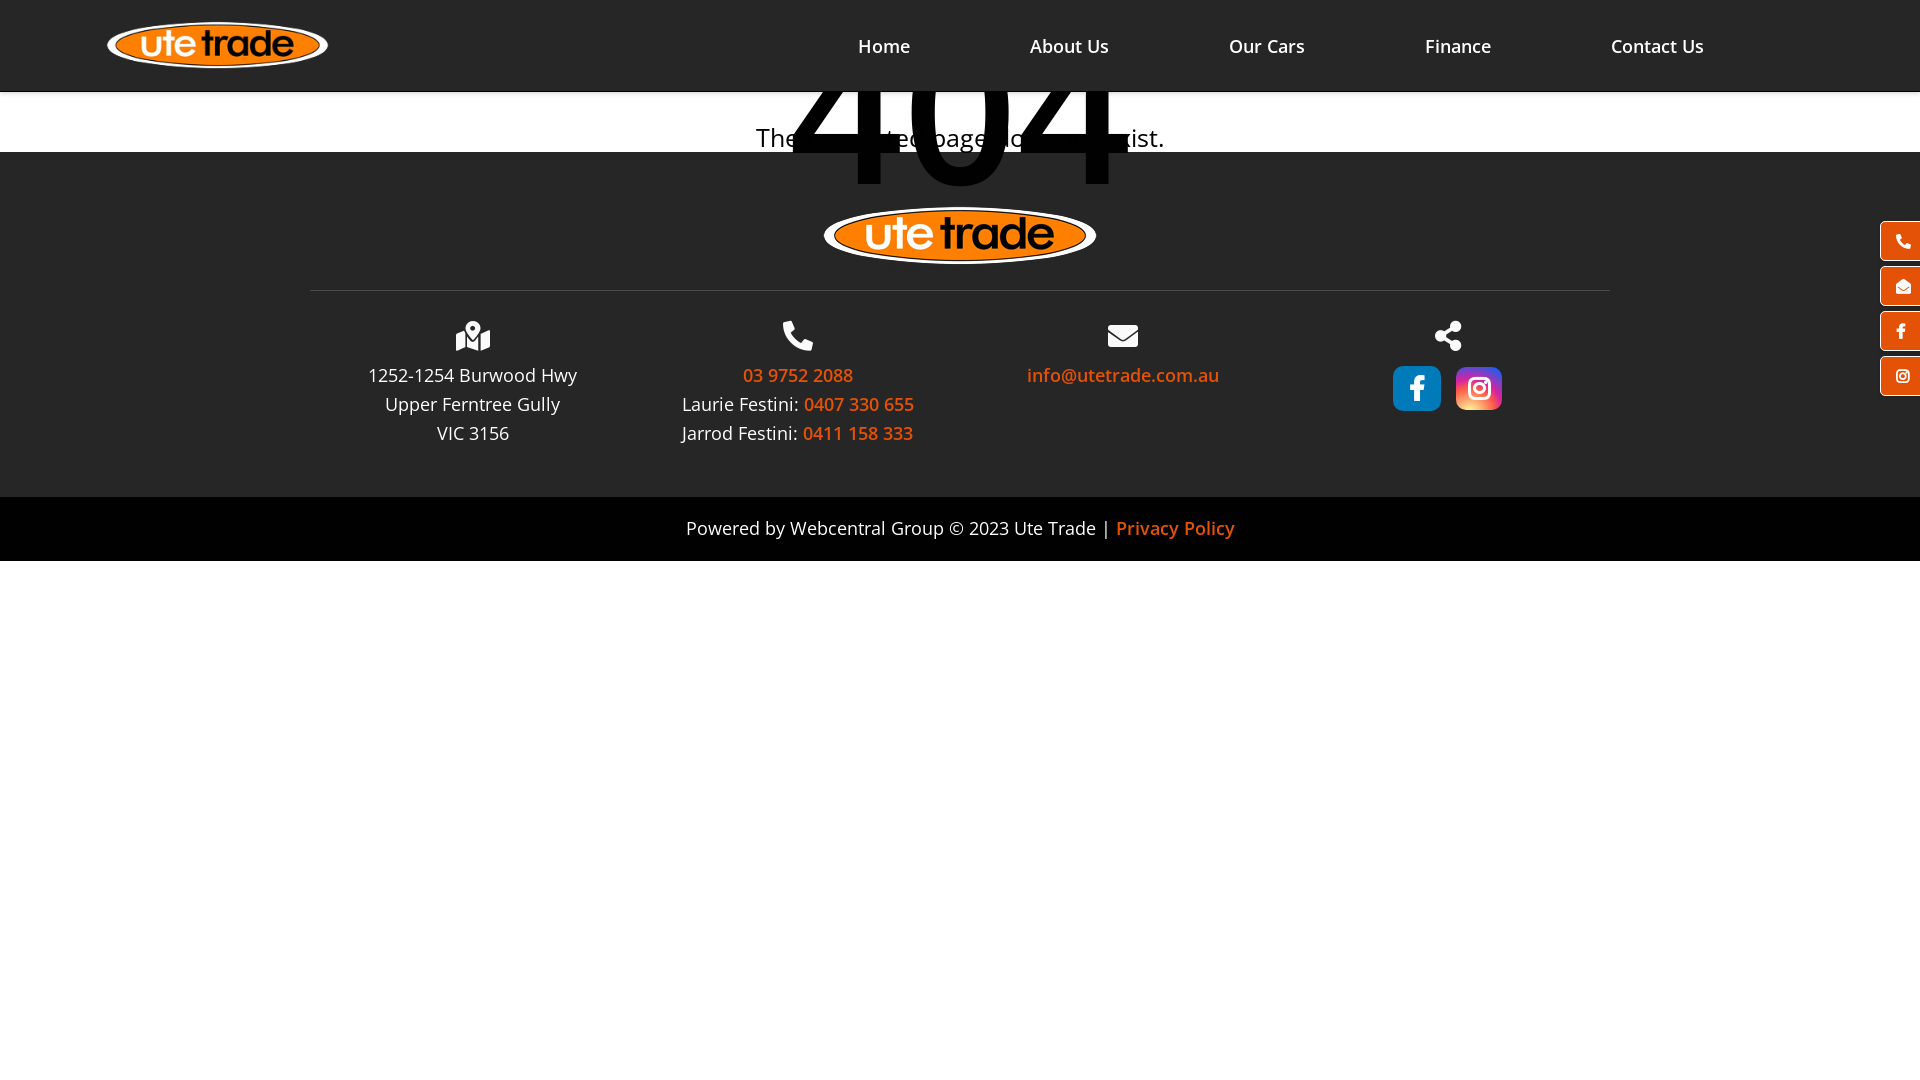 Image resolution: width=1920 pixels, height=1080 pixels. What do you see at coordinates (1123, 336) in the screenshot?
I see `Email` at bounding box center [1123, 336].